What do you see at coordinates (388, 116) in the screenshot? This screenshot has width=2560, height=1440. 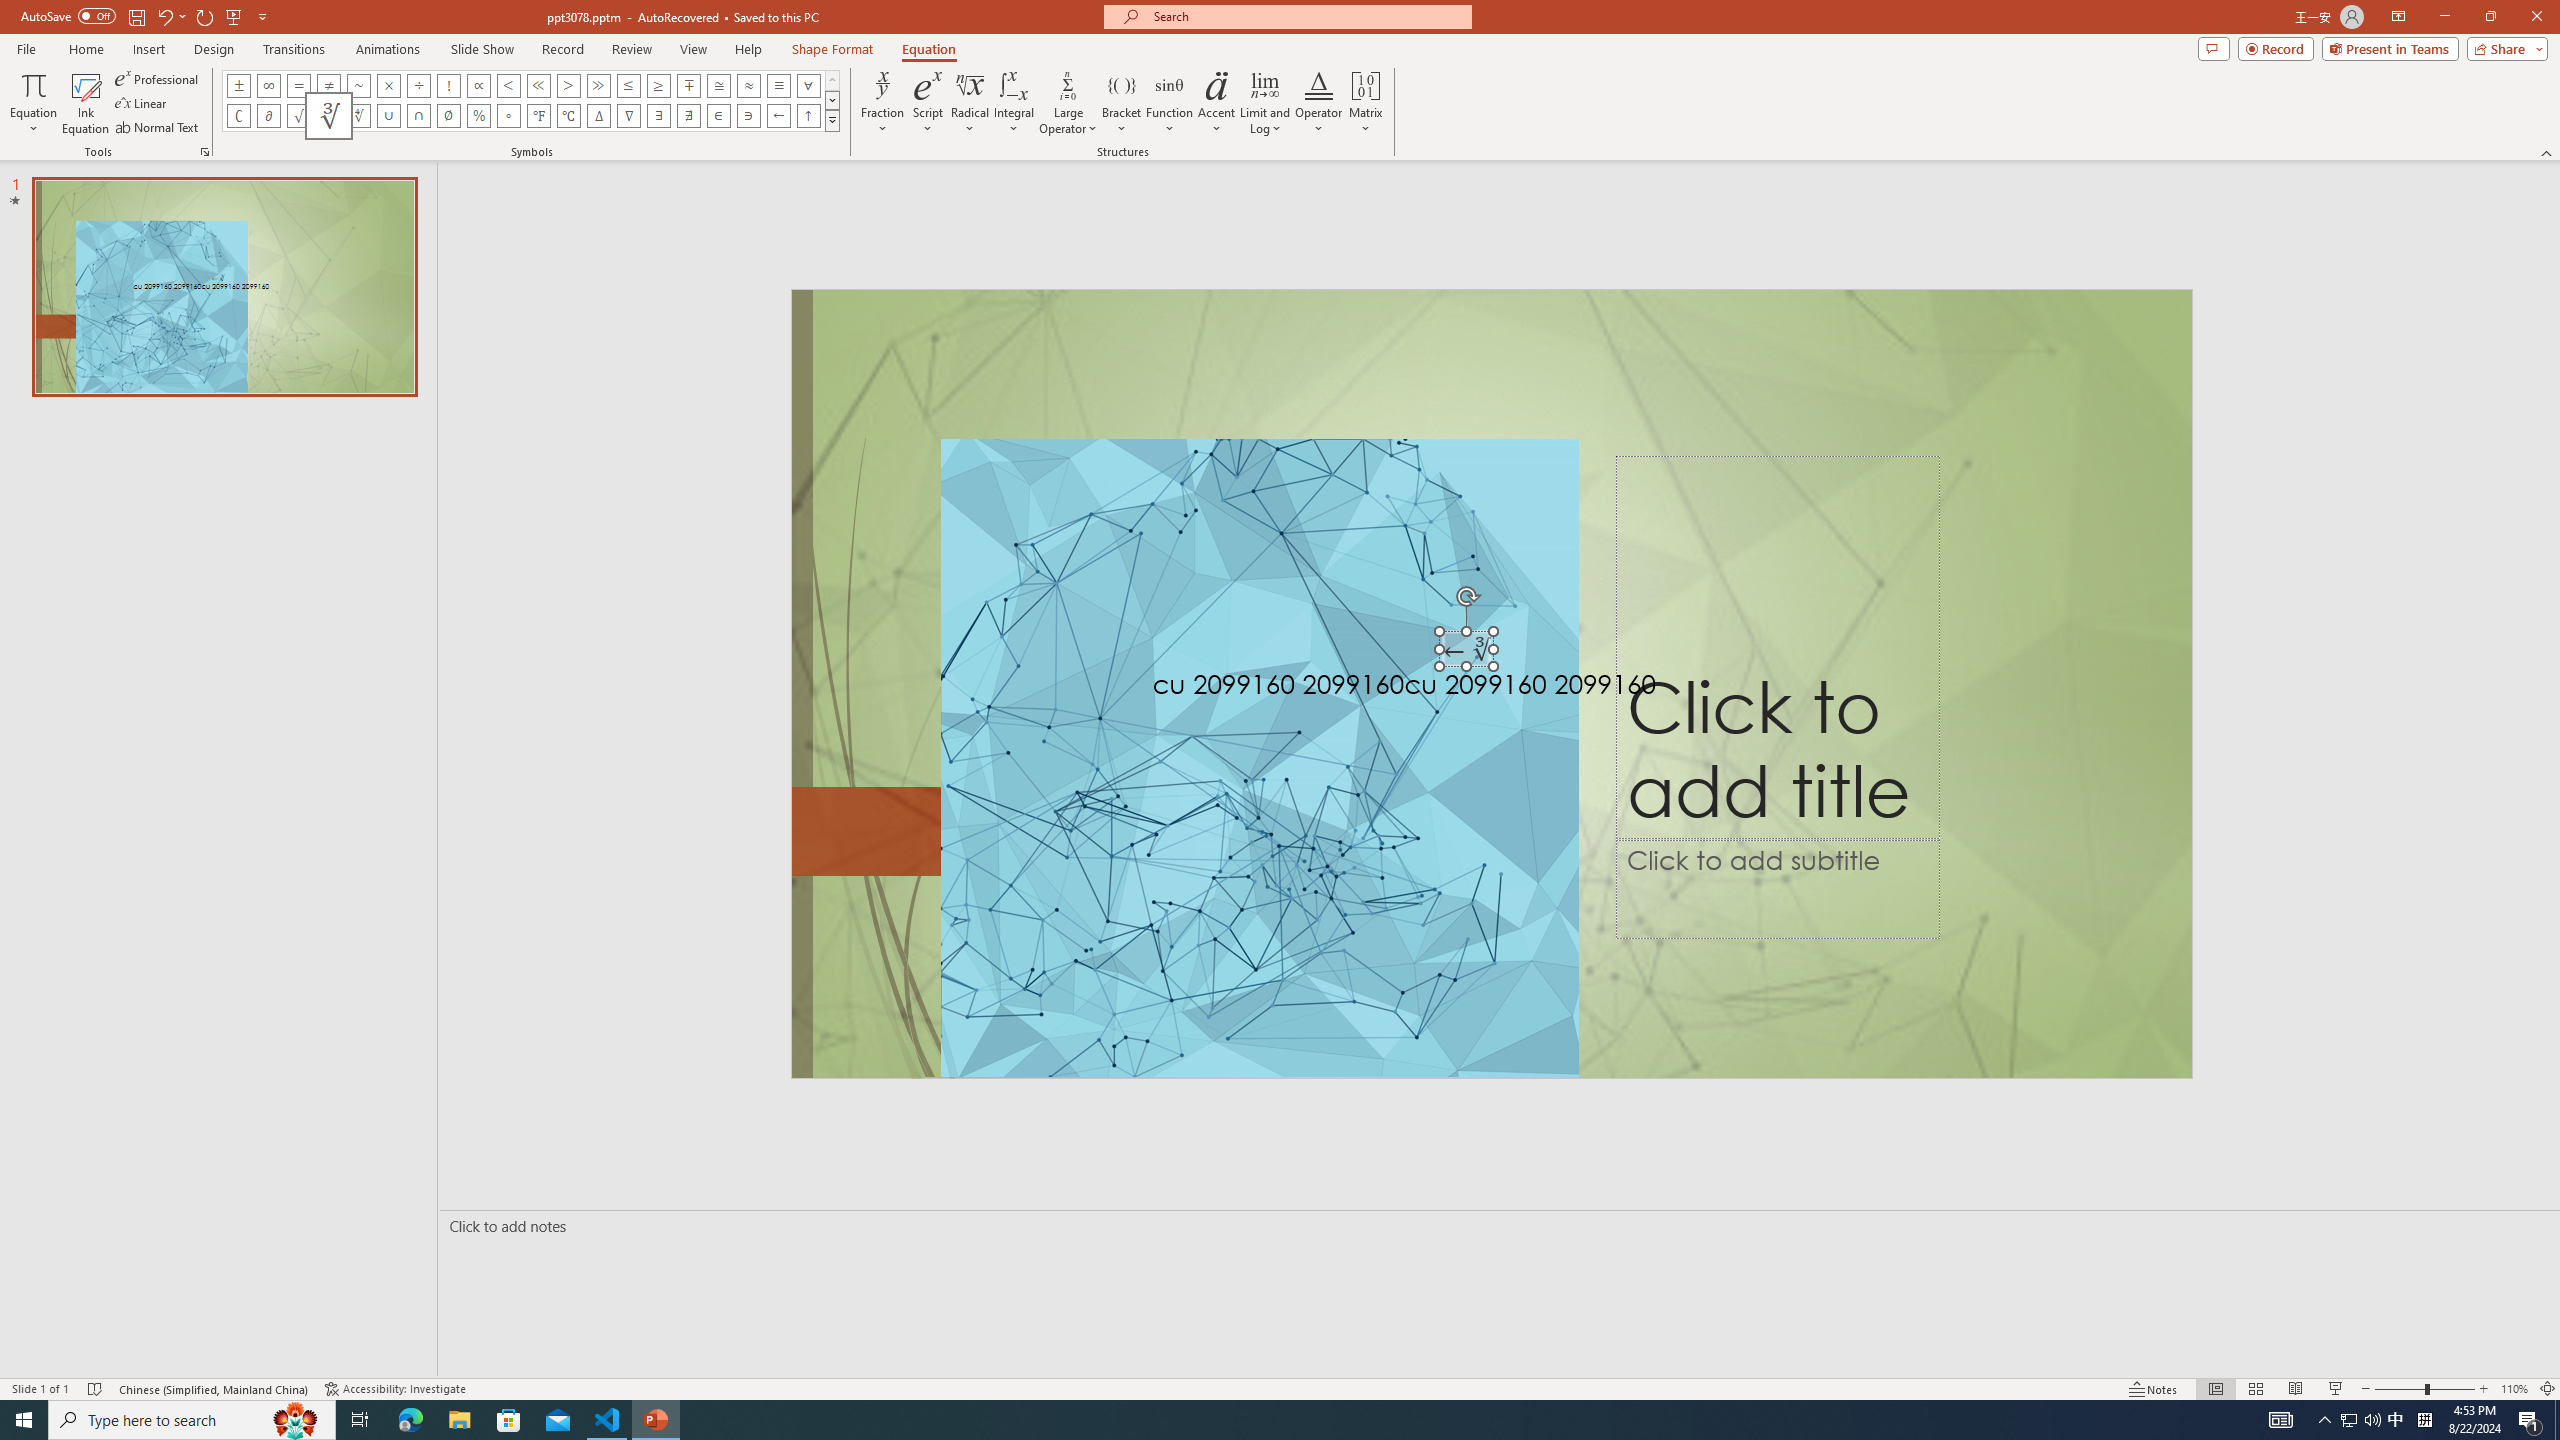 I see `Equation Symbol Union` at bounding box center [388, 116].